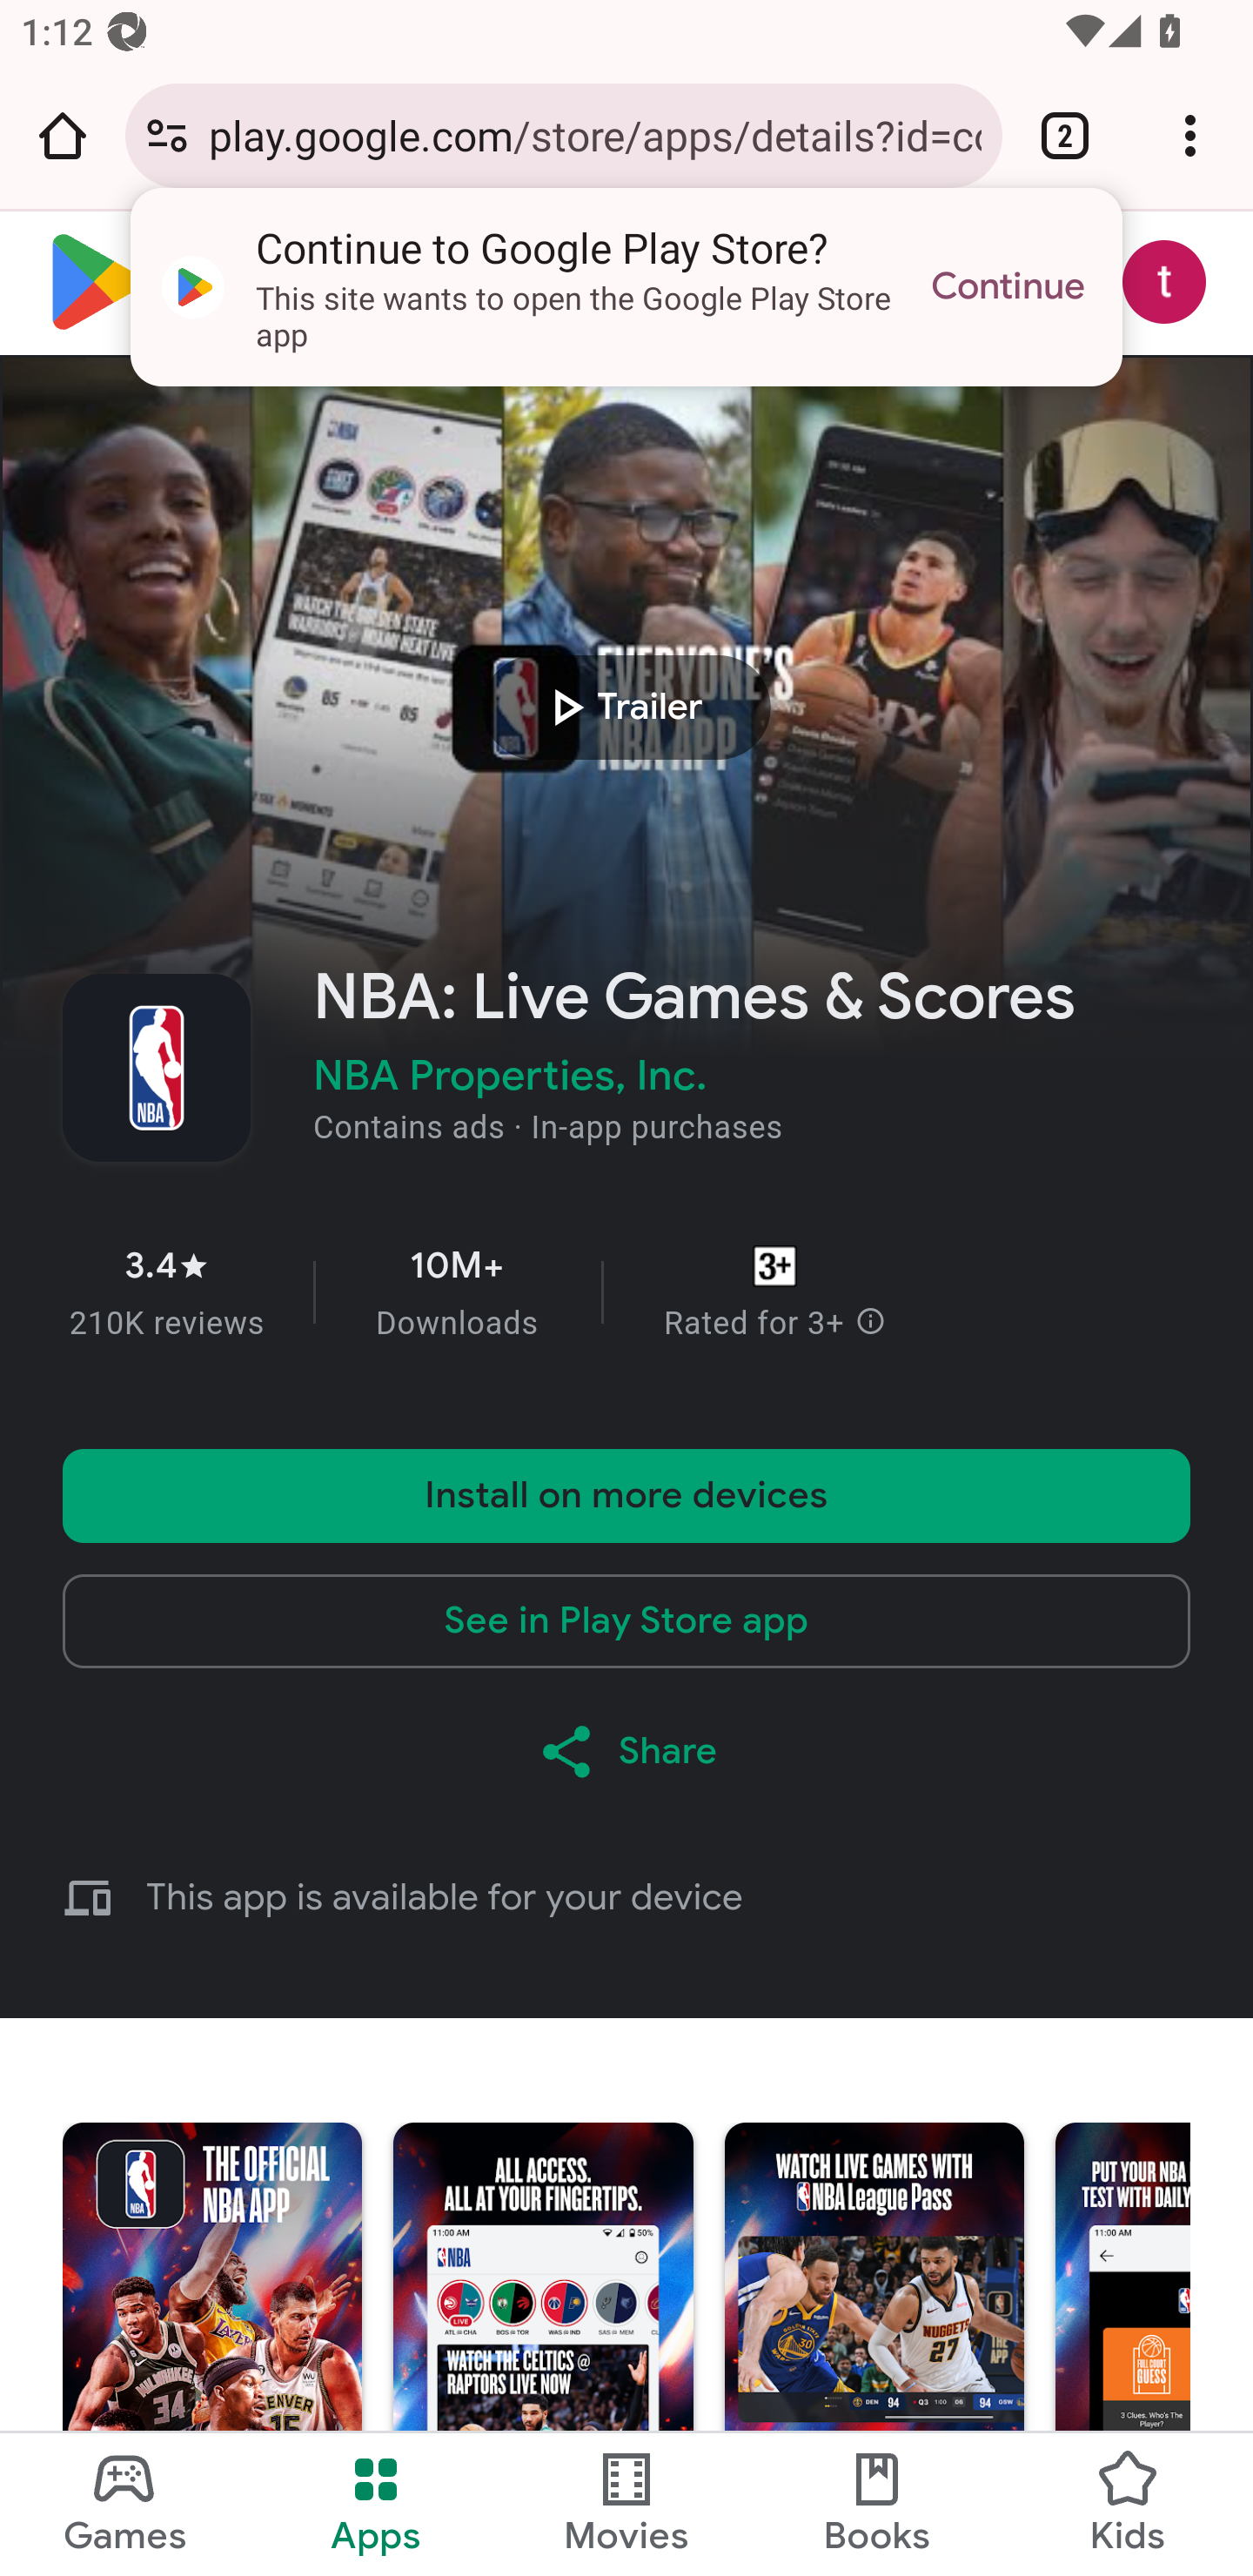  What do you see at coordinates (542, 2350) in the screenshot?
I see `Screenshot image` at bounding box center [542, 2350].